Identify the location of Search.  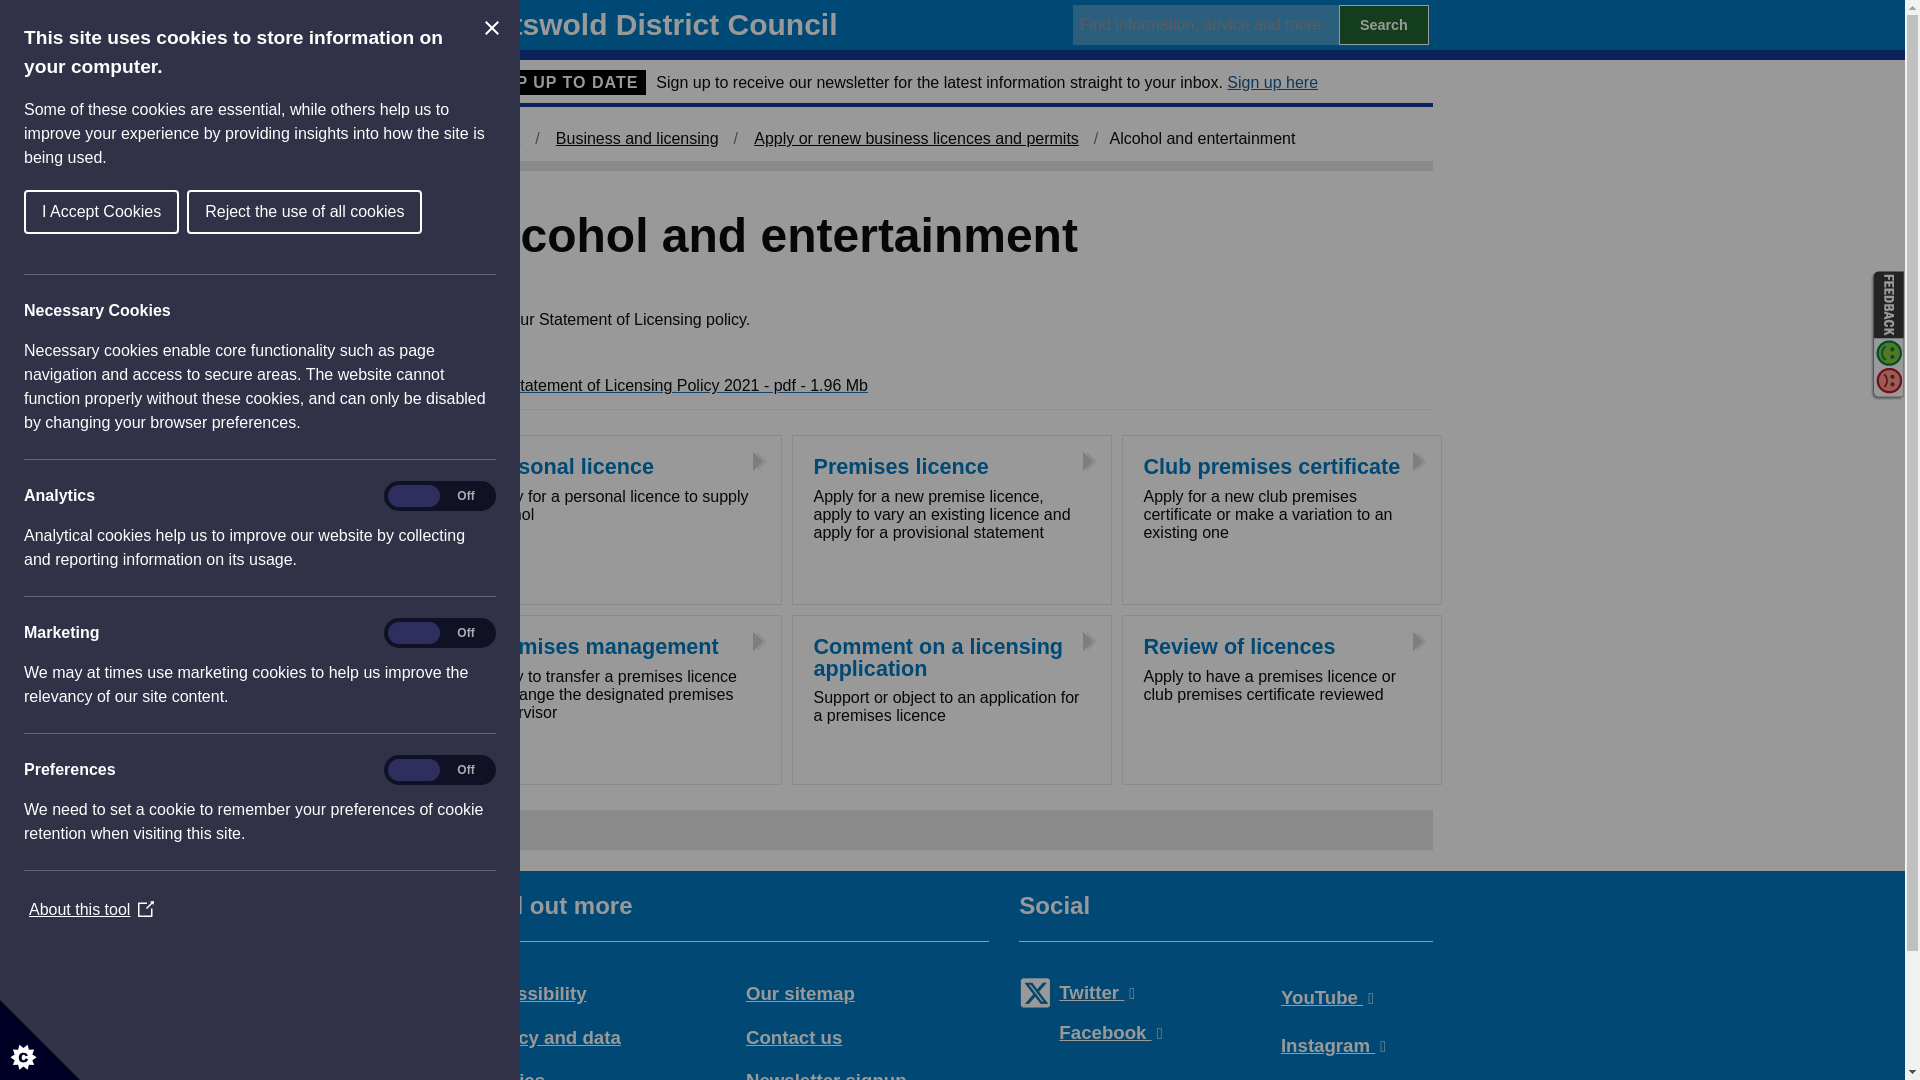
(1383, 25).